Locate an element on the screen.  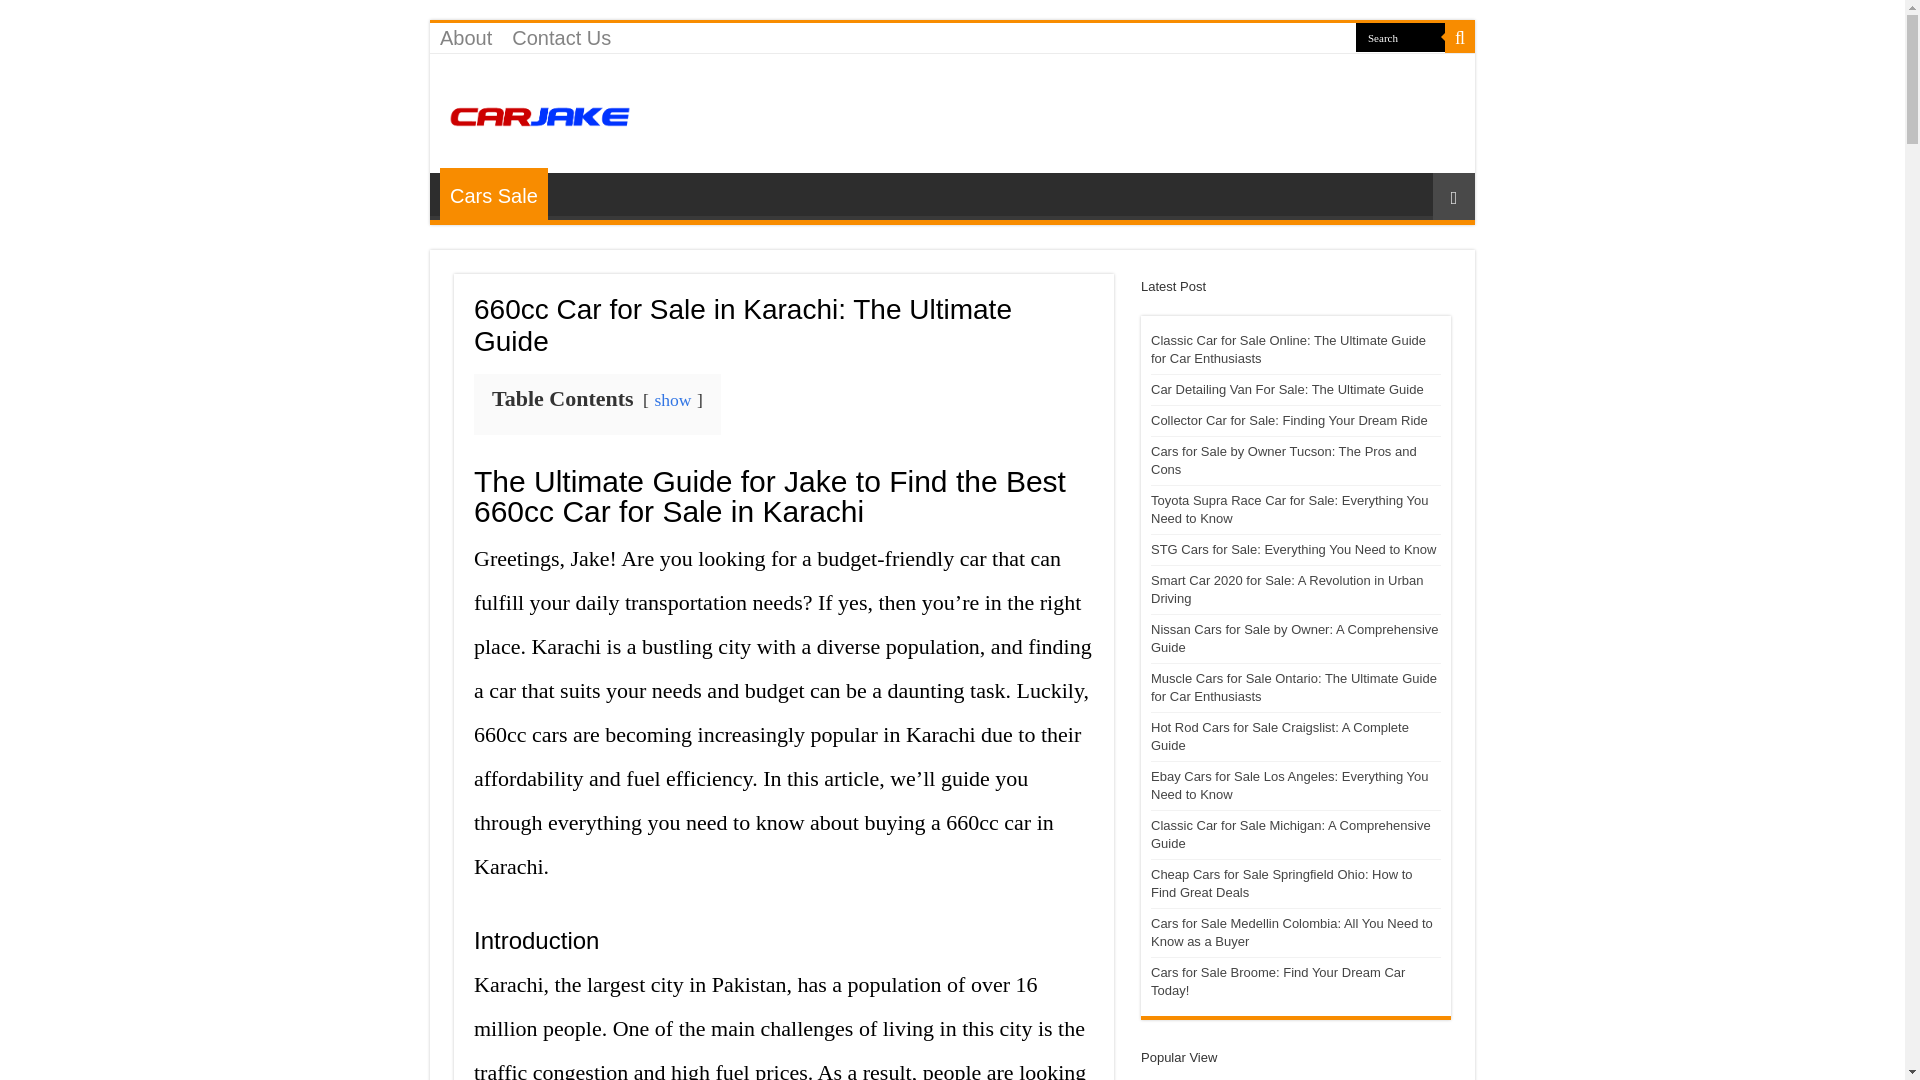
Cars Sale is located at coordinates (493, 194).